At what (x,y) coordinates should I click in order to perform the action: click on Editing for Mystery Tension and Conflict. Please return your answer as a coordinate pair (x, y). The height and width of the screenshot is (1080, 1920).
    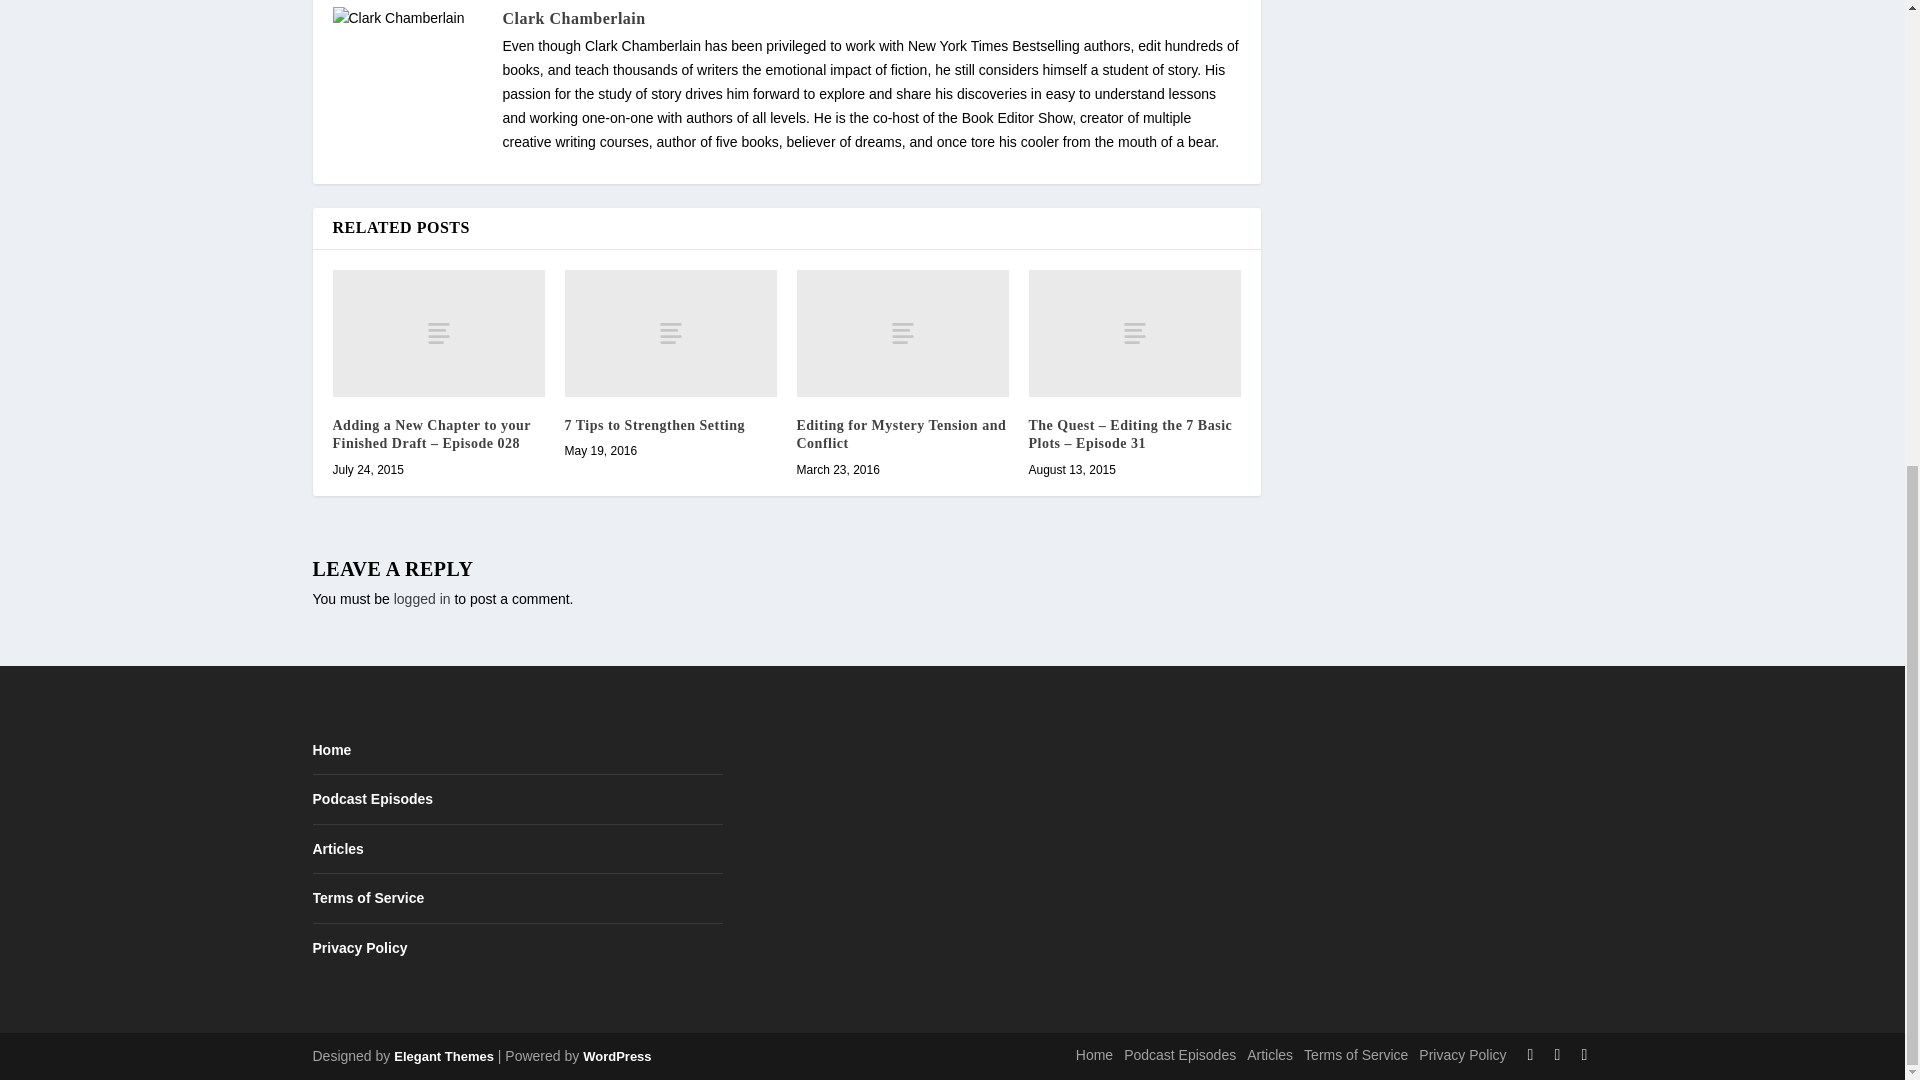
    Looking at the image, I should click on (902, 334).